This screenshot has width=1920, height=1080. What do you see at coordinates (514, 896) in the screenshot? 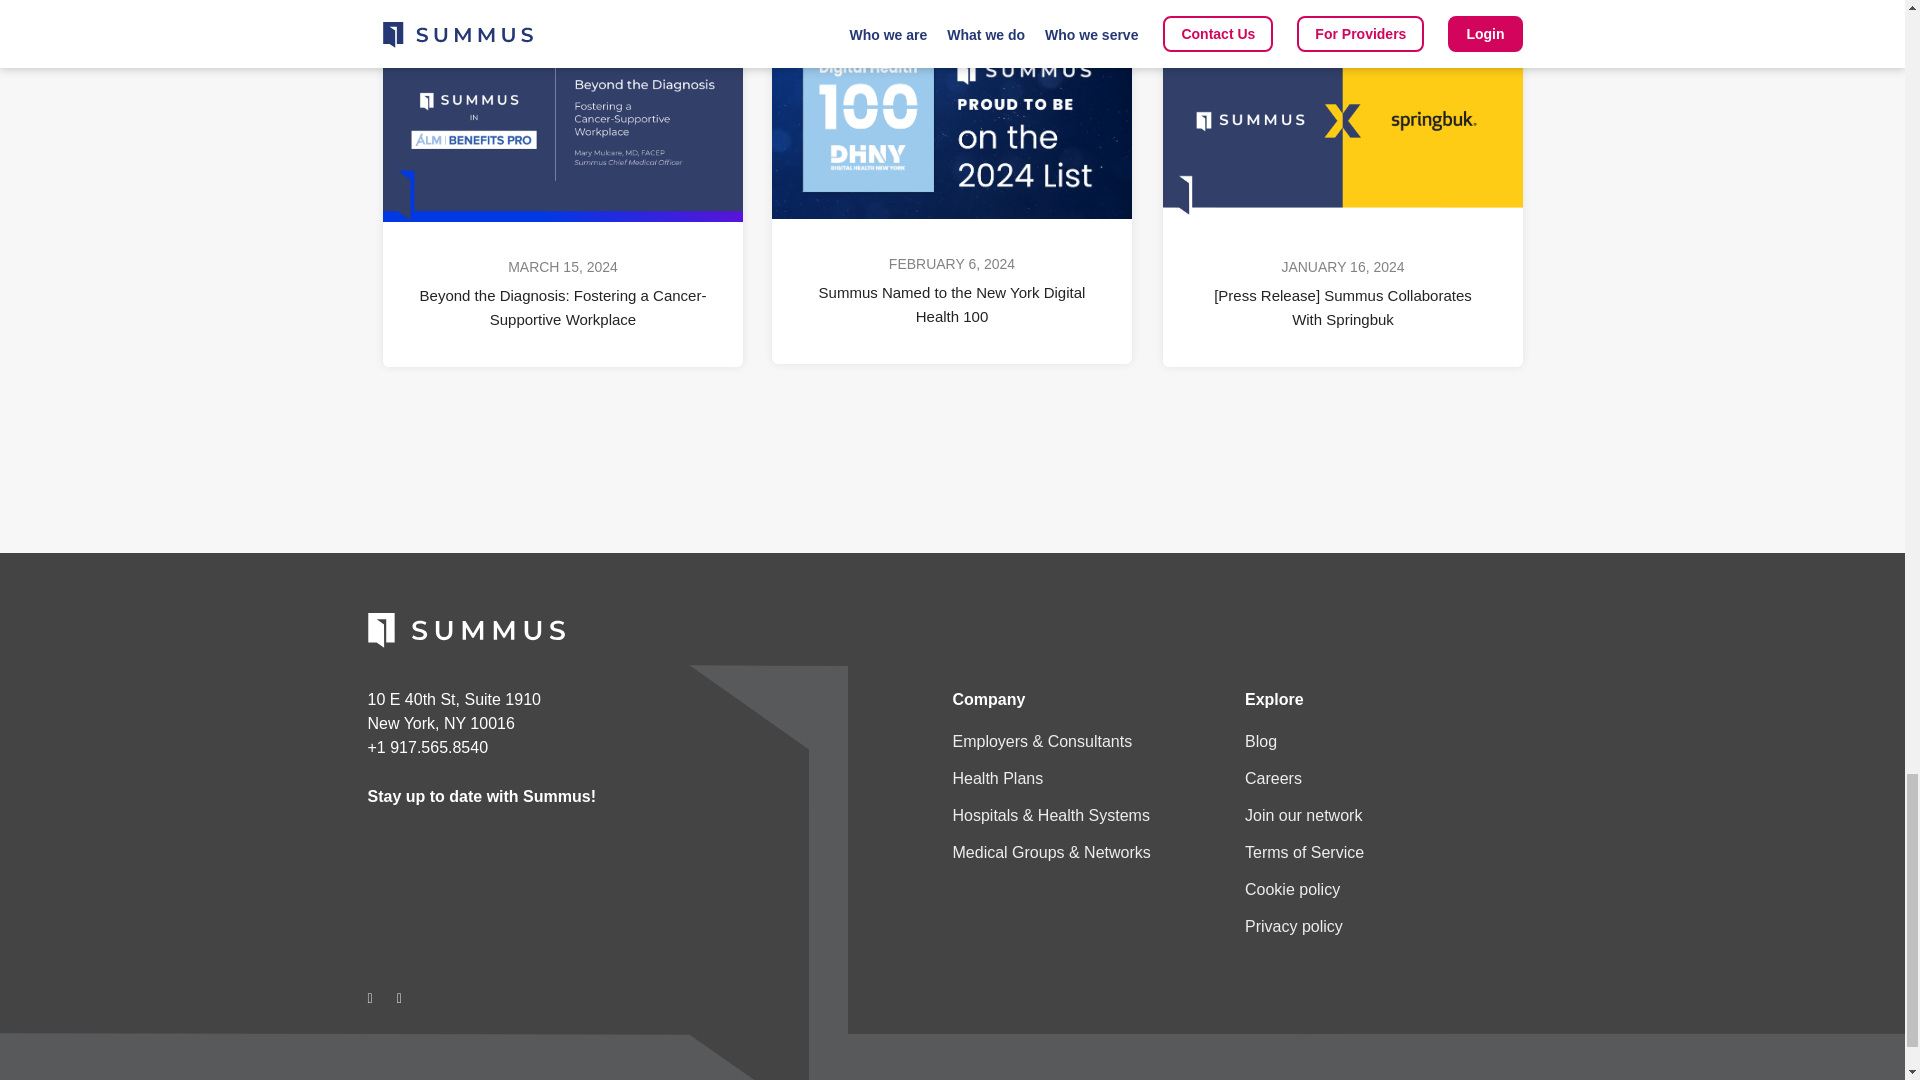
I see `Form 1` at bounding box center [514, 896].